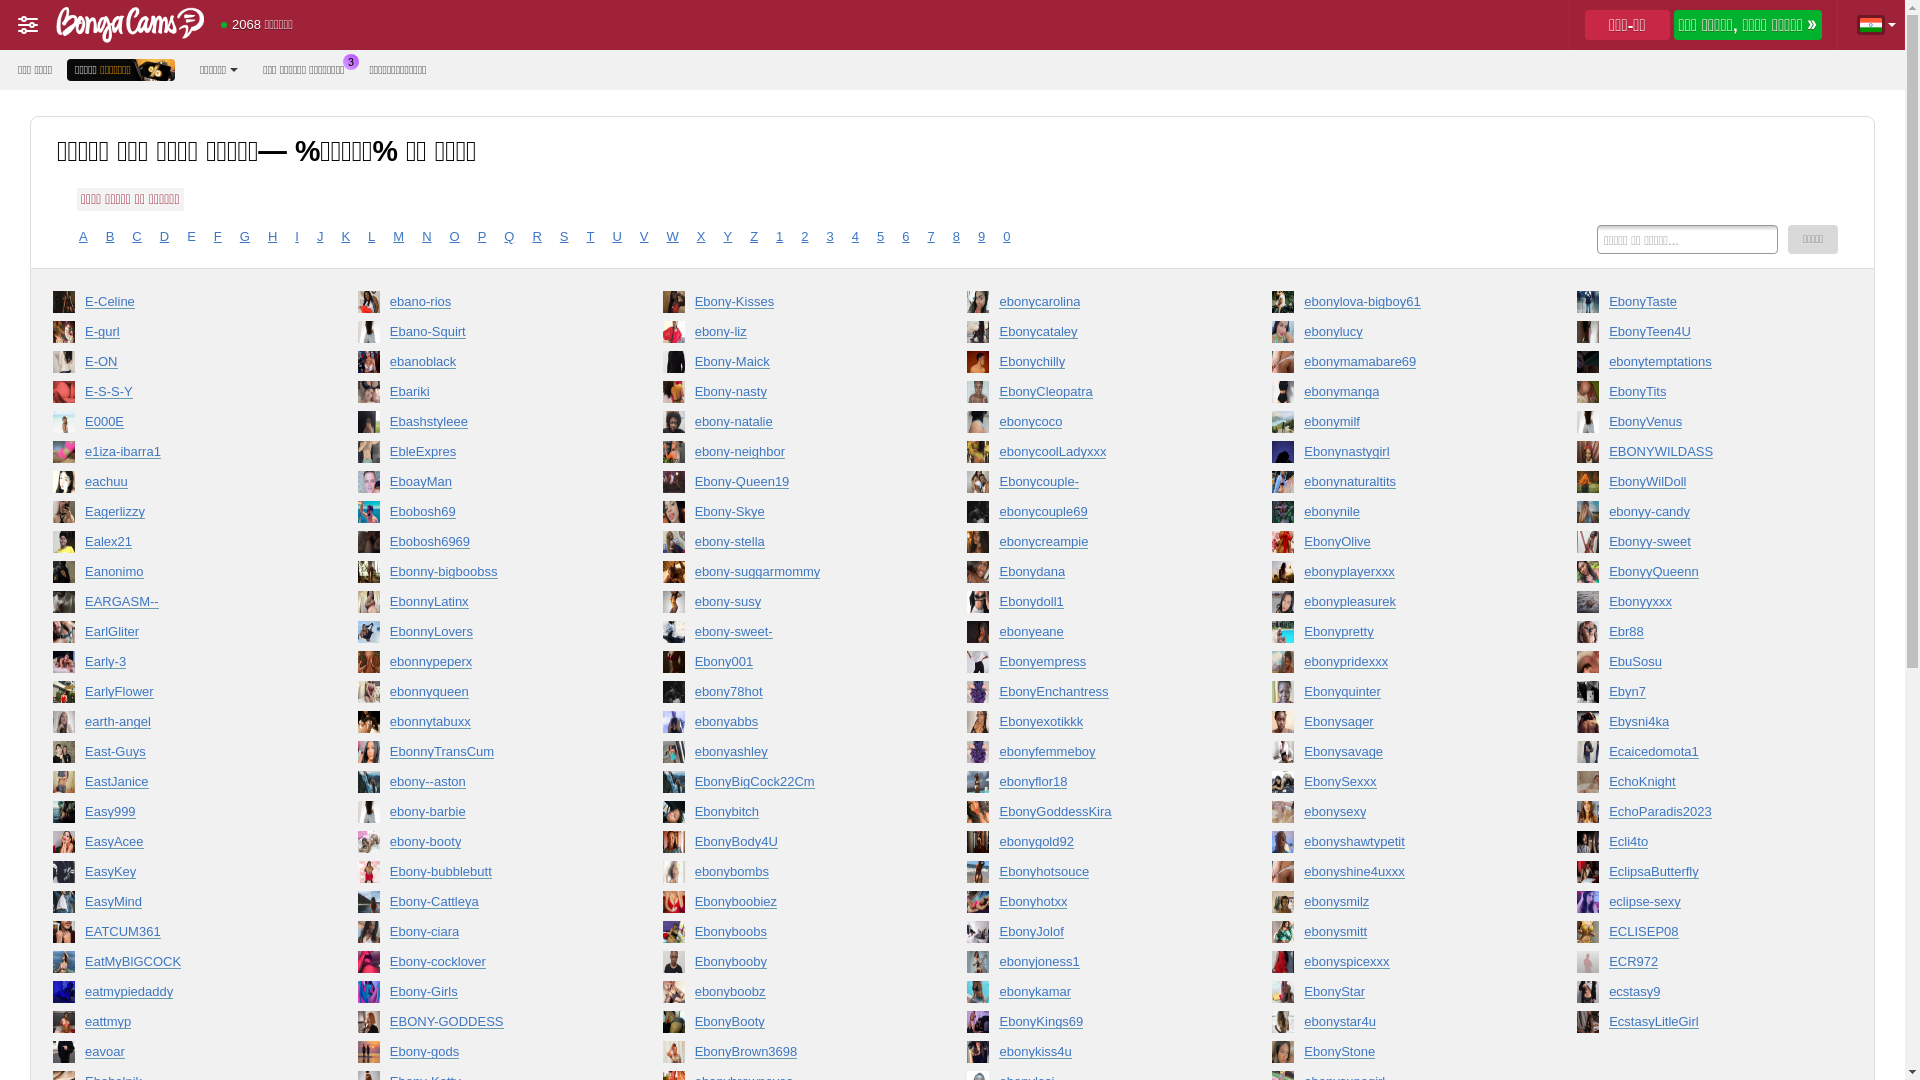  Describe the element at coordinates (787, 666) in the screenshot. I see `Ebony001` at that location.